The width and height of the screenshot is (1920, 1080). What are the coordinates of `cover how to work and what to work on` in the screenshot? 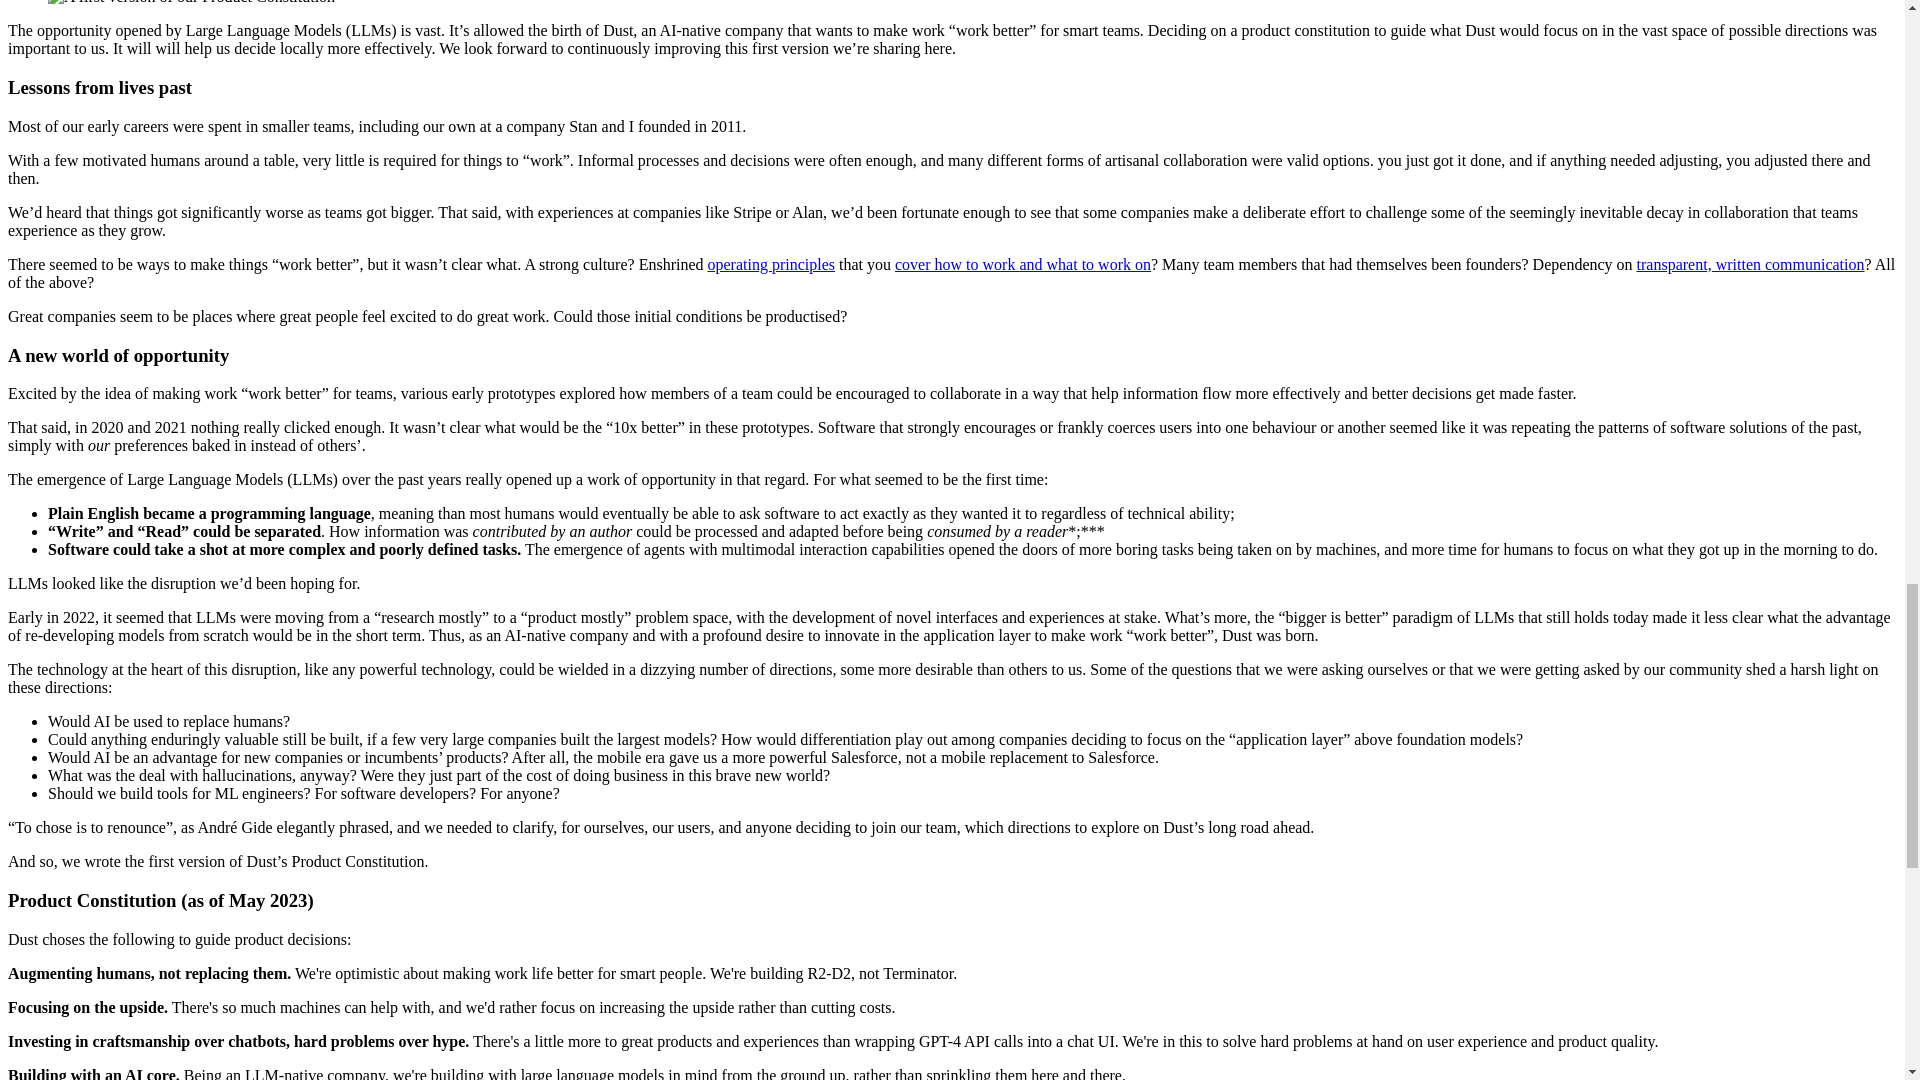 It's located at (1022, 264).